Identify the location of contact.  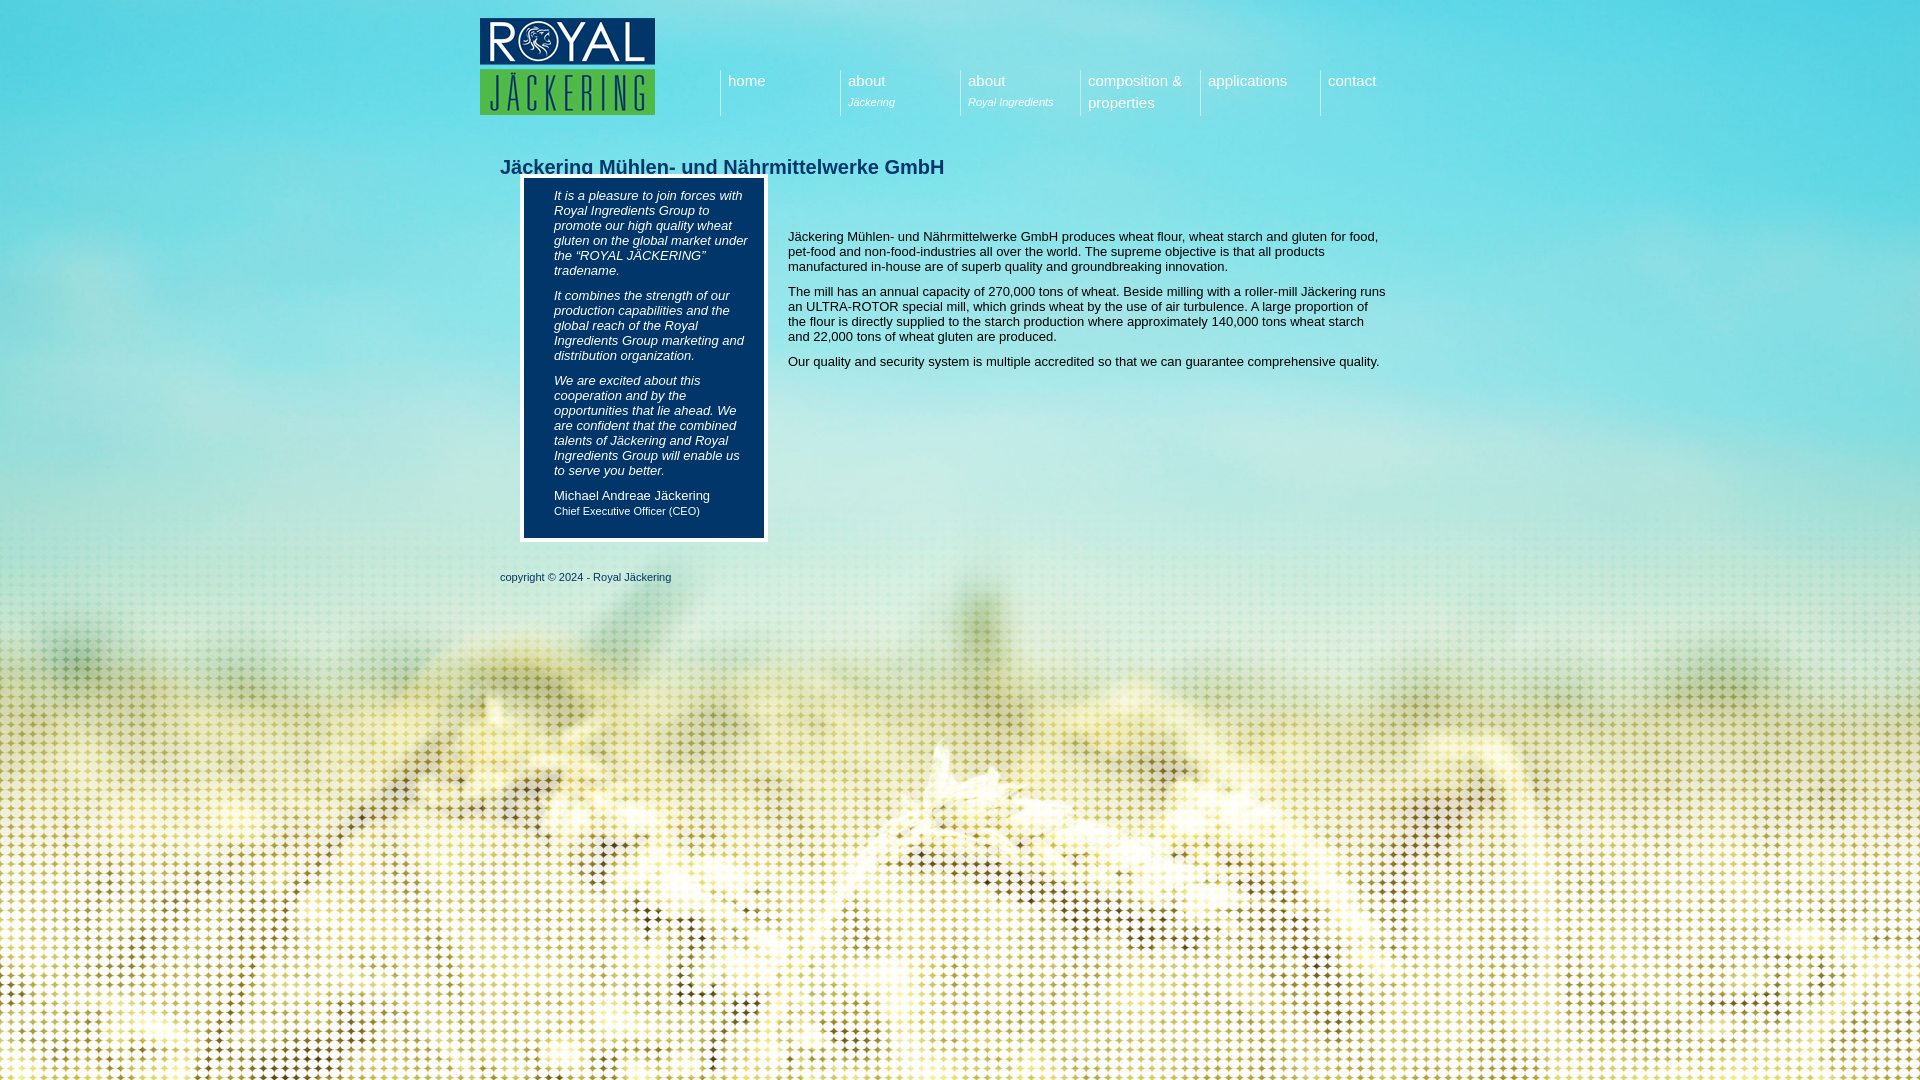
(1380, 92).